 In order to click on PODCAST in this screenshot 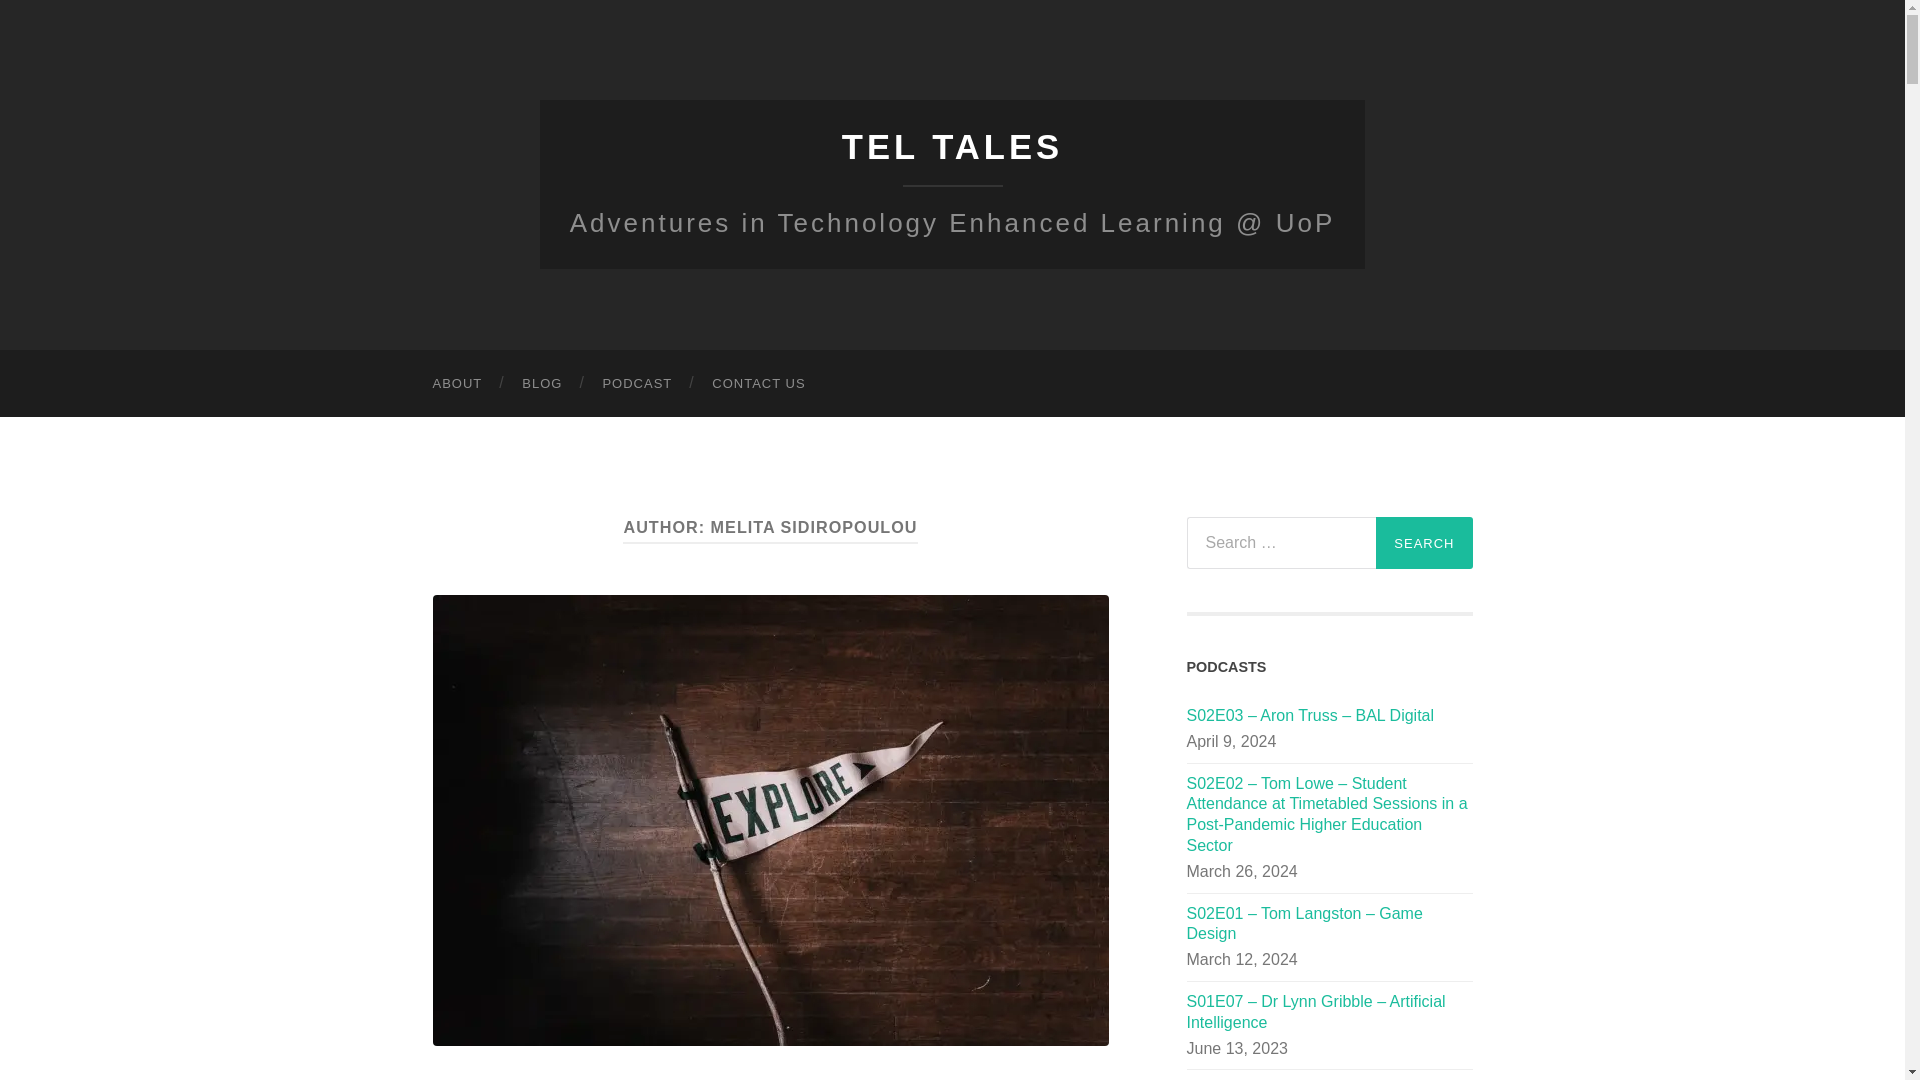, I will do `click(636, 382)`.